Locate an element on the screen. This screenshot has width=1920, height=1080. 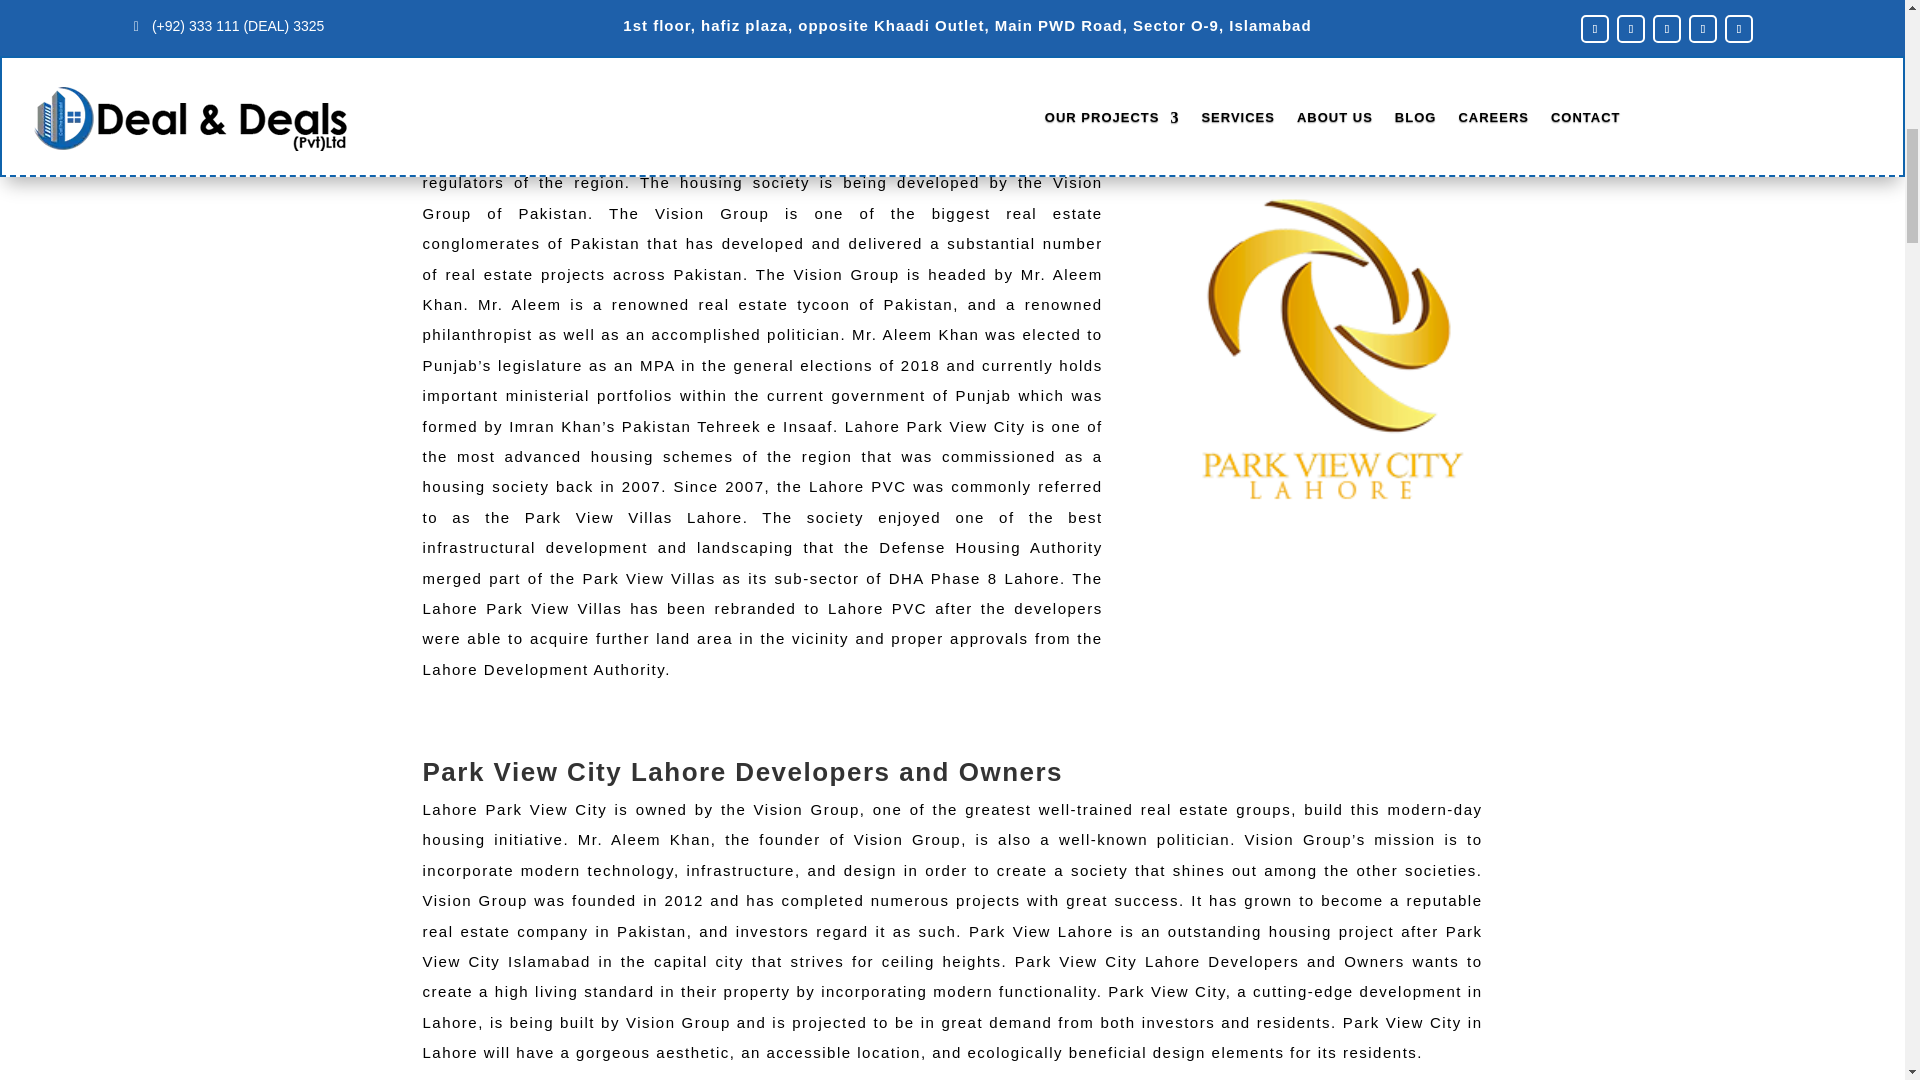
pvc-lahore-white is located at coordinates (1331, 350).